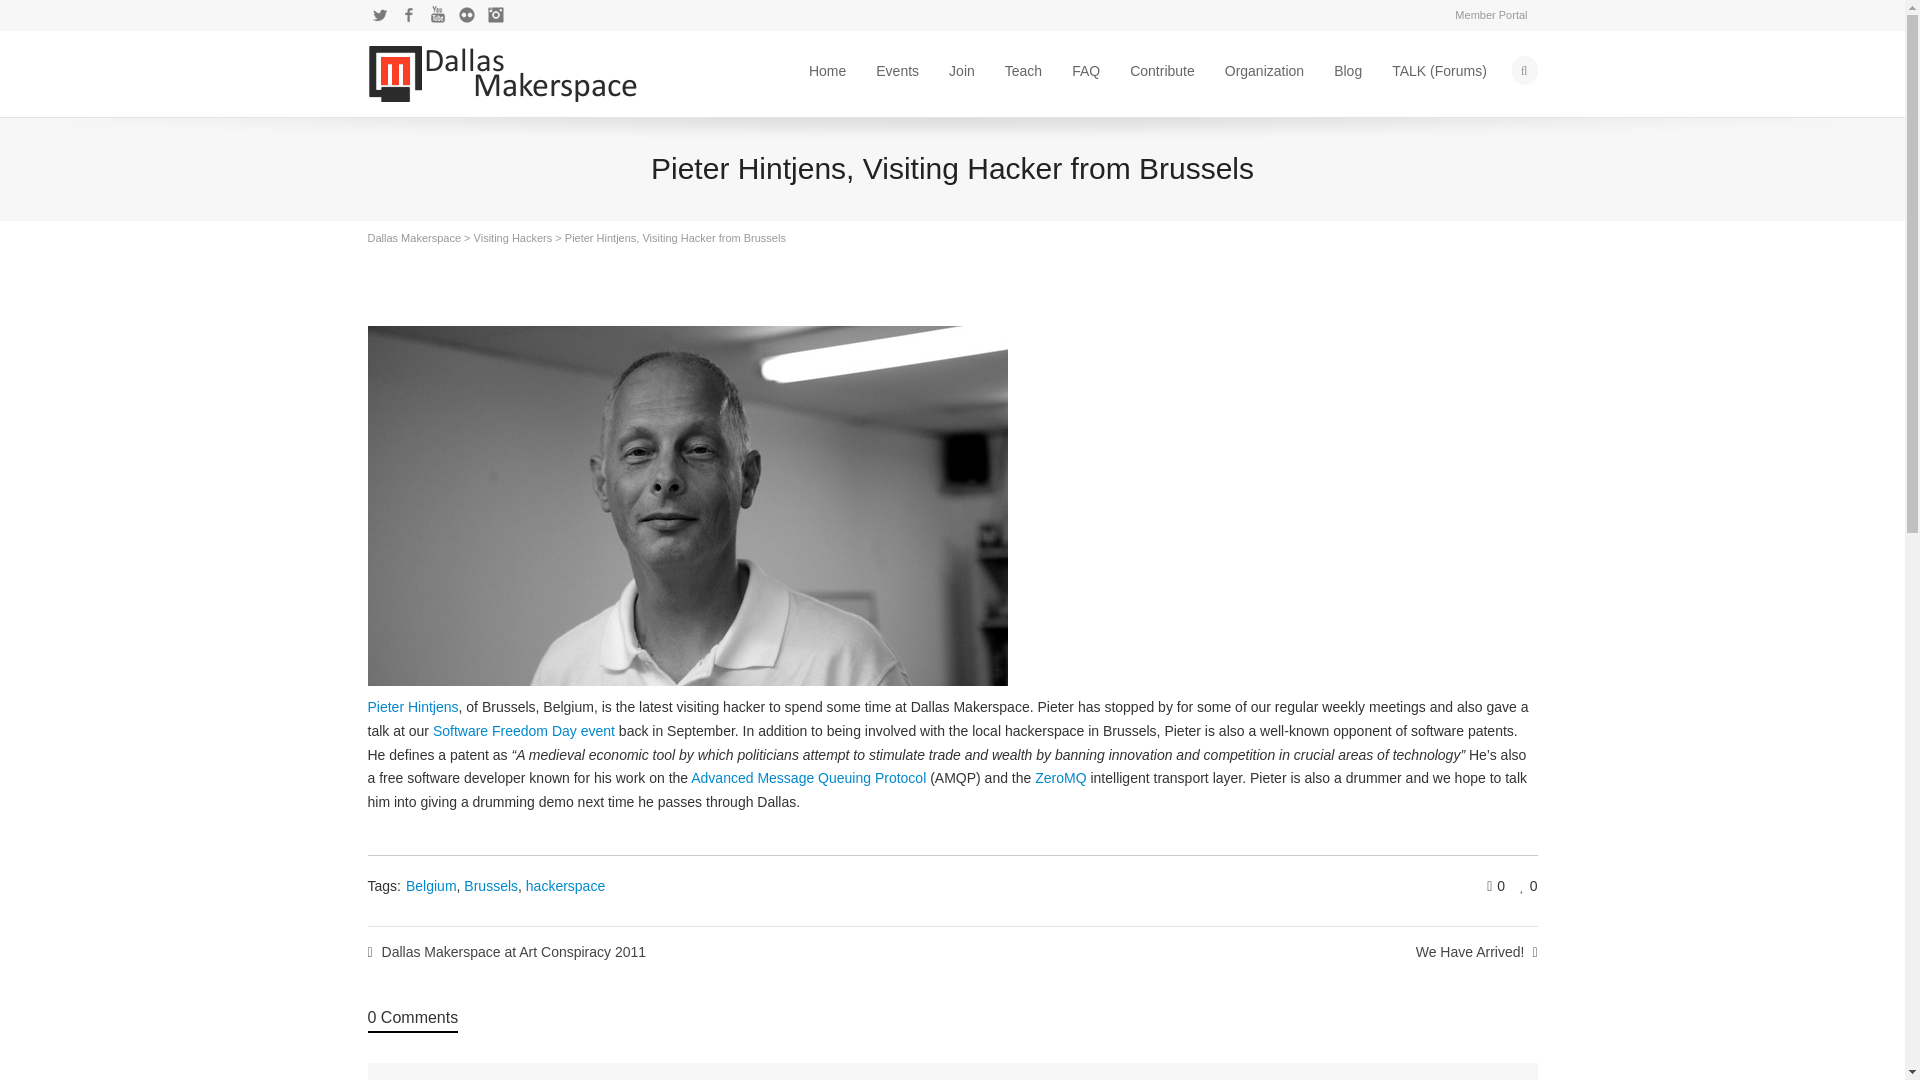  Describe the element at coordinates (466, 15) in the screenshot. I see `Flickr` at that location.